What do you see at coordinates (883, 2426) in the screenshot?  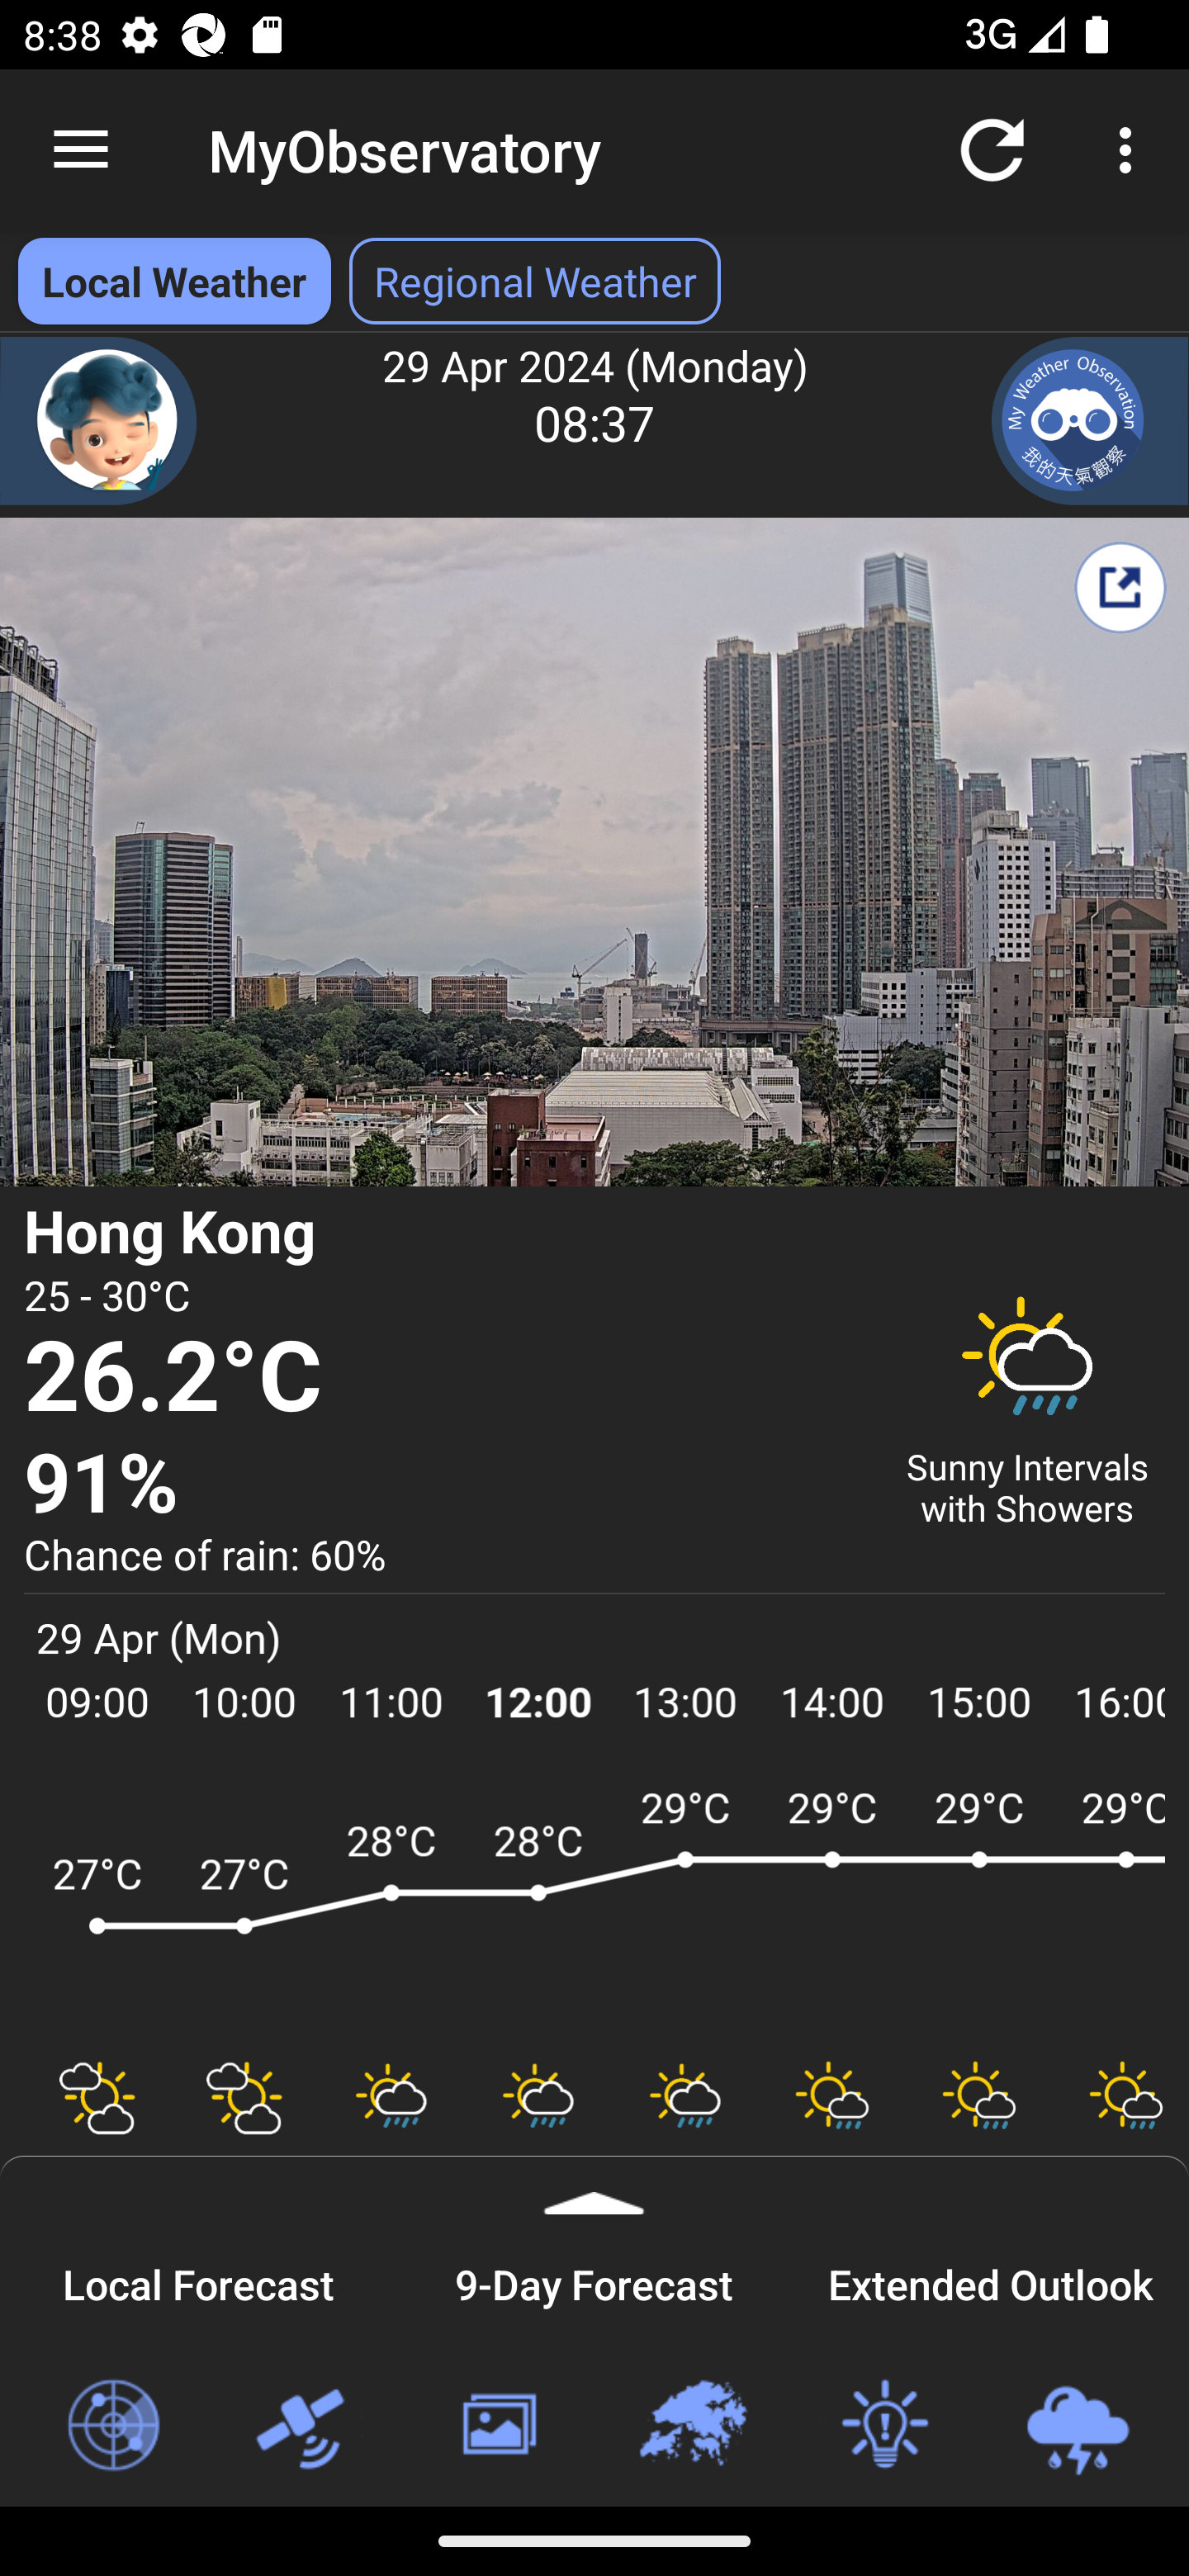 I see `Weather Tips` at bounding box center [883, 2426].